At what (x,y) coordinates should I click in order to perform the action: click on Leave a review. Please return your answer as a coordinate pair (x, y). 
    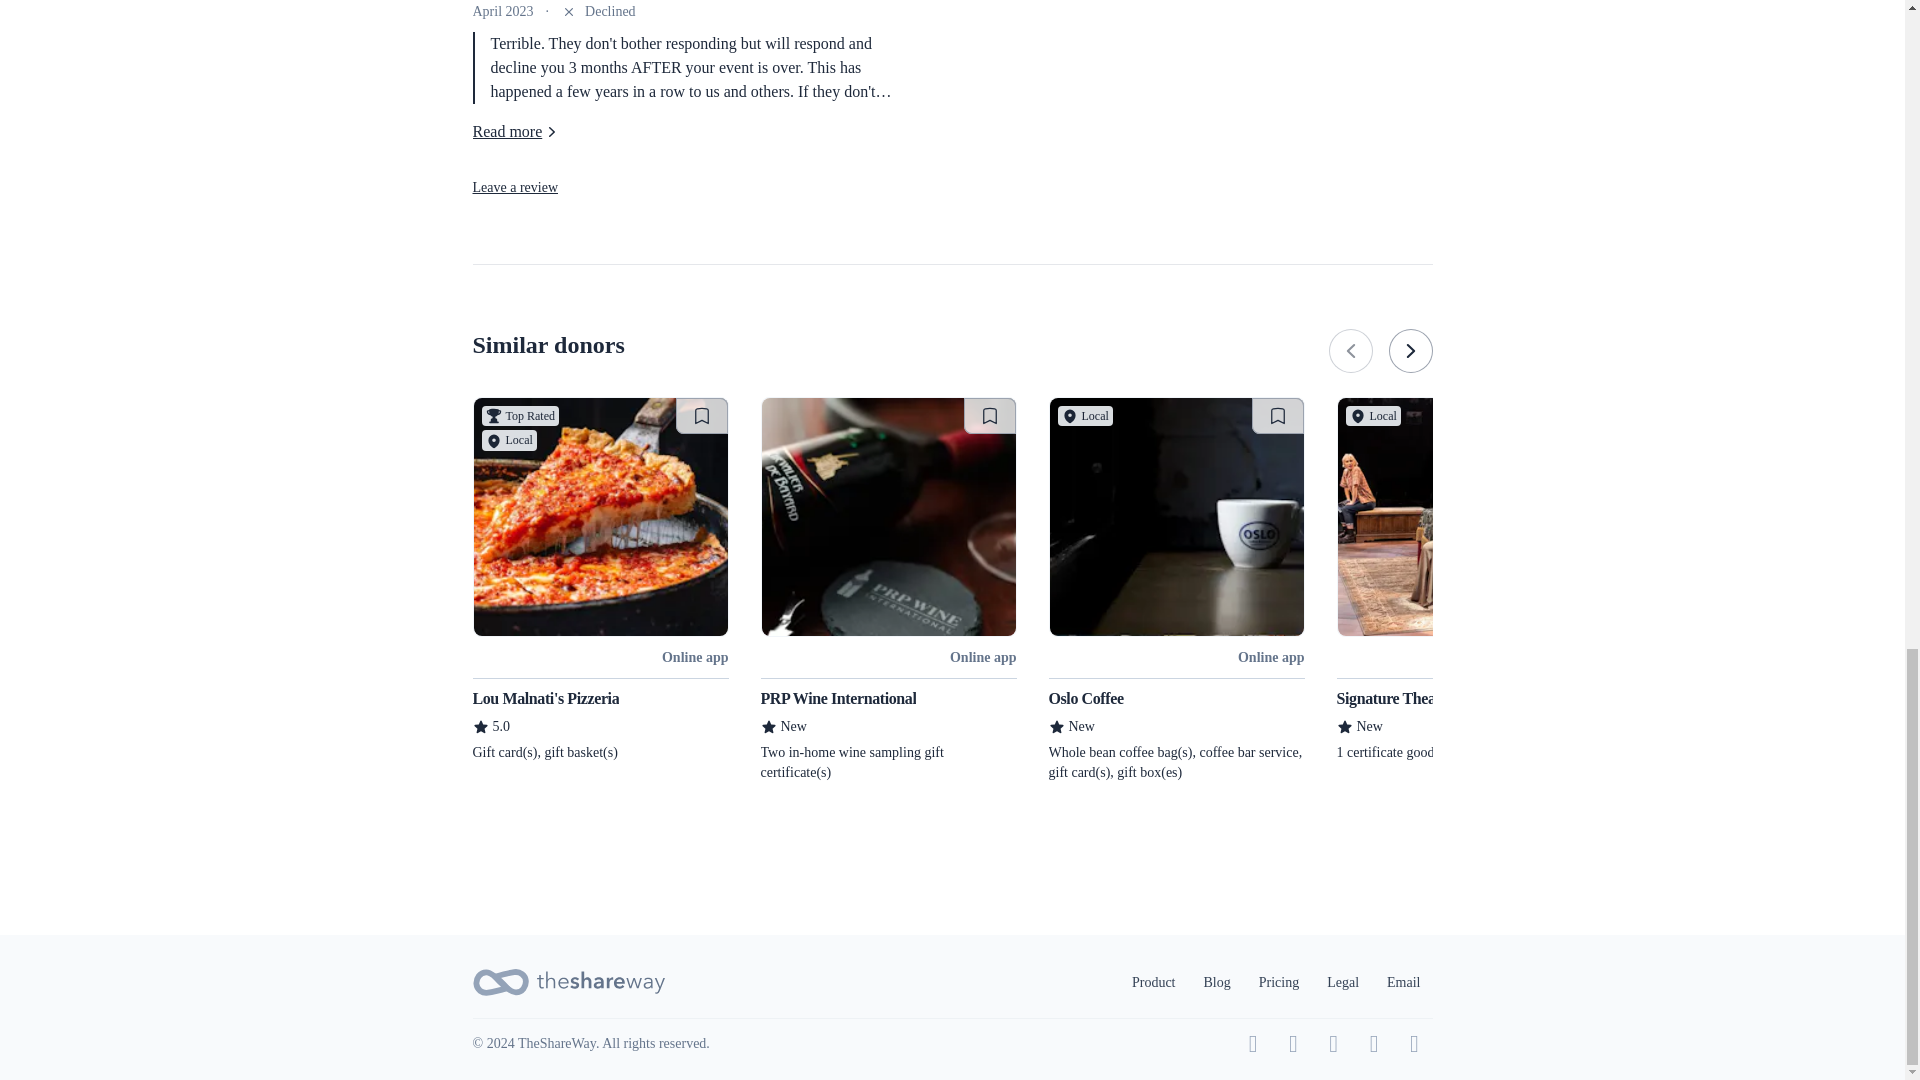
    Looking at the image, I should click on (515, 188).